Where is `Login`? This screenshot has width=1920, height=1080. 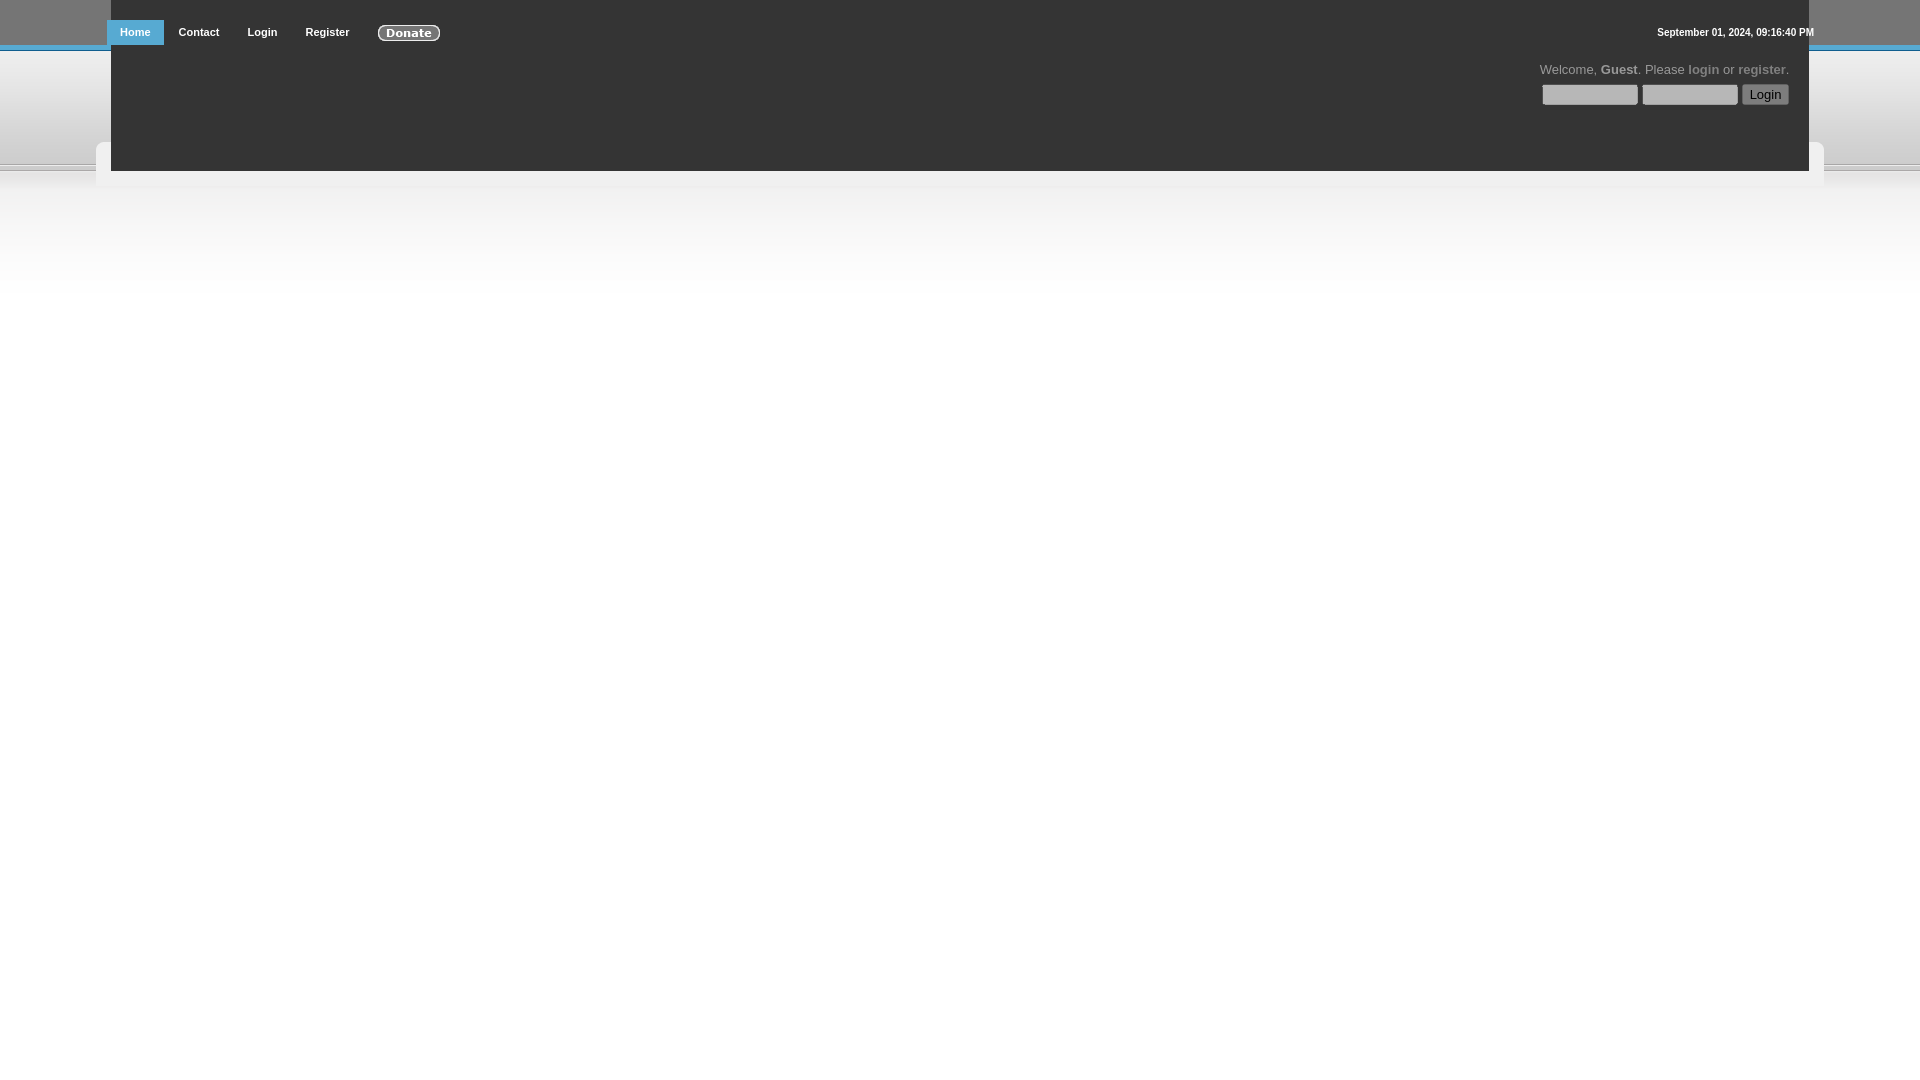 Login is located at coordinates (1765, 94).